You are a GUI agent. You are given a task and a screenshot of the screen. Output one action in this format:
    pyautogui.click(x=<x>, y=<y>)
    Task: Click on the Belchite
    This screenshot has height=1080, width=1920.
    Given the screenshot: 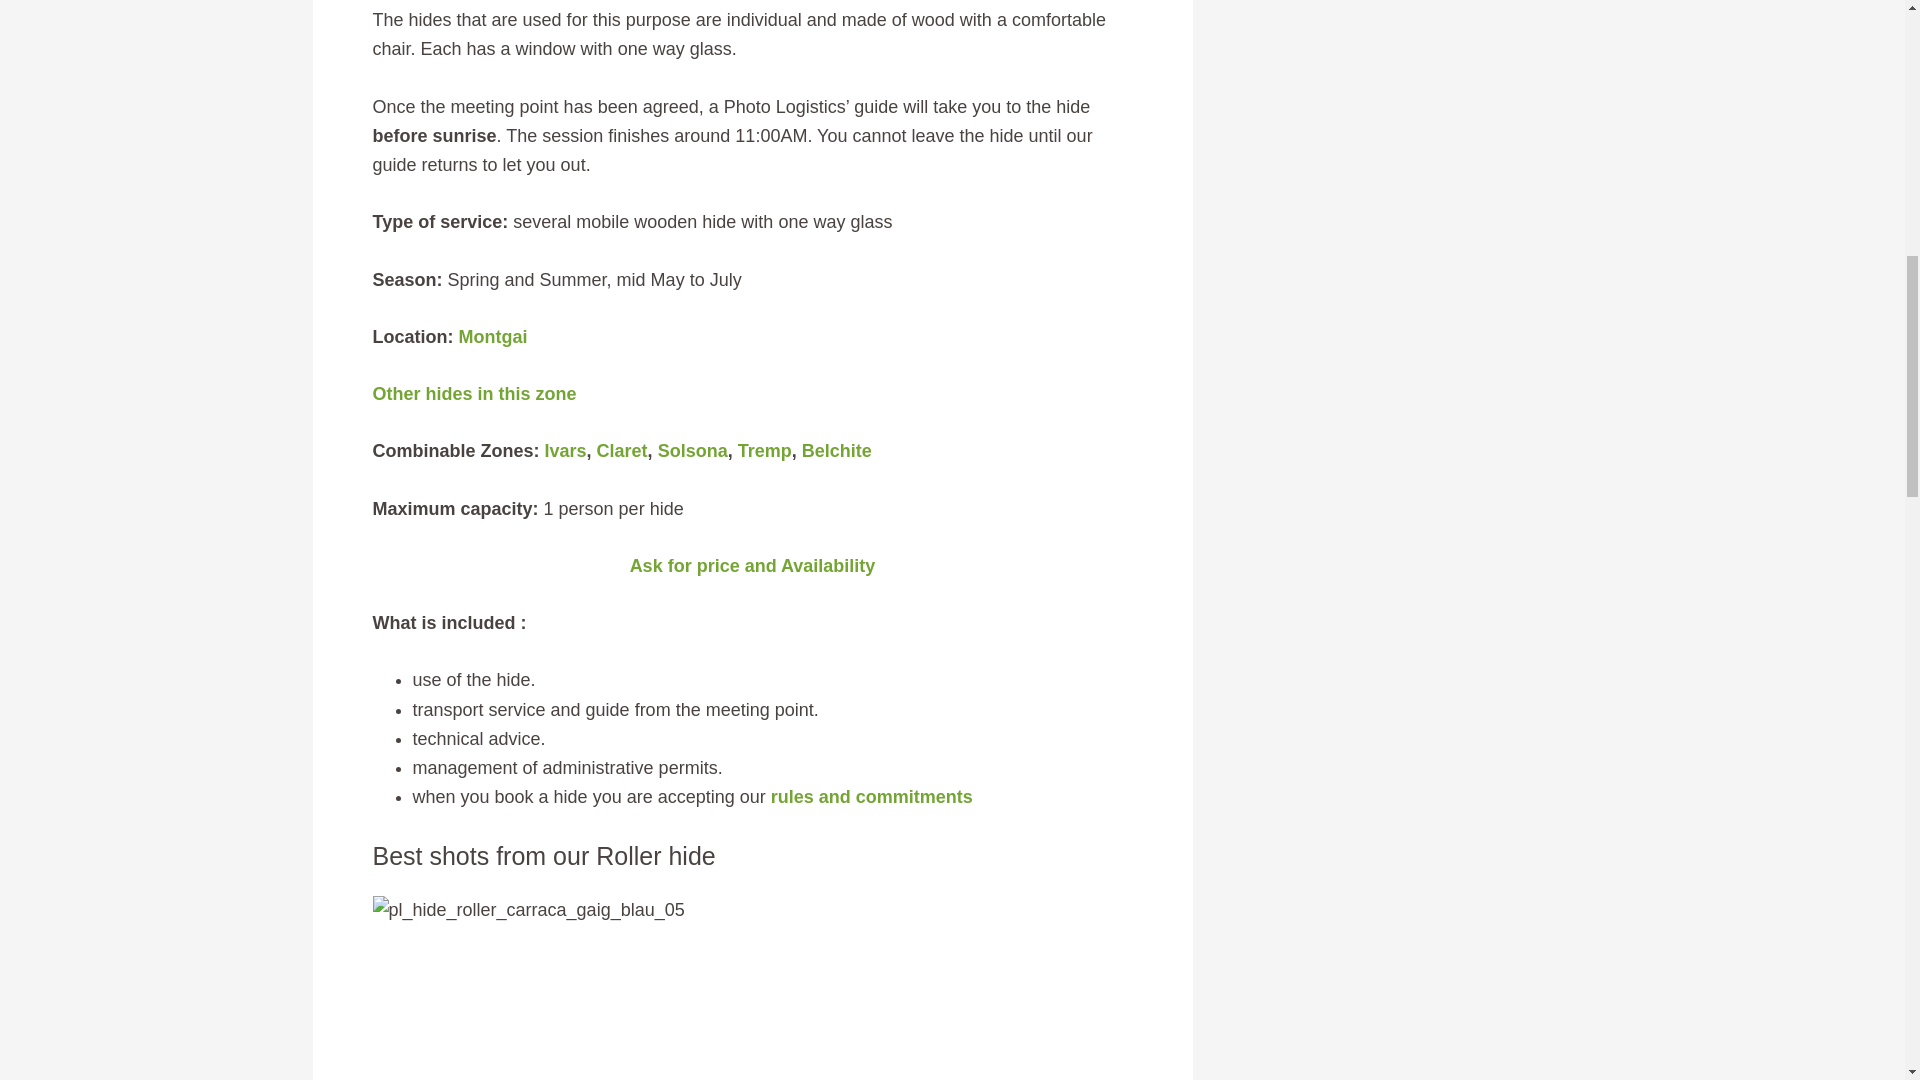 What is the action you would take?
    pyautogui.click(x=836, y=450)
    